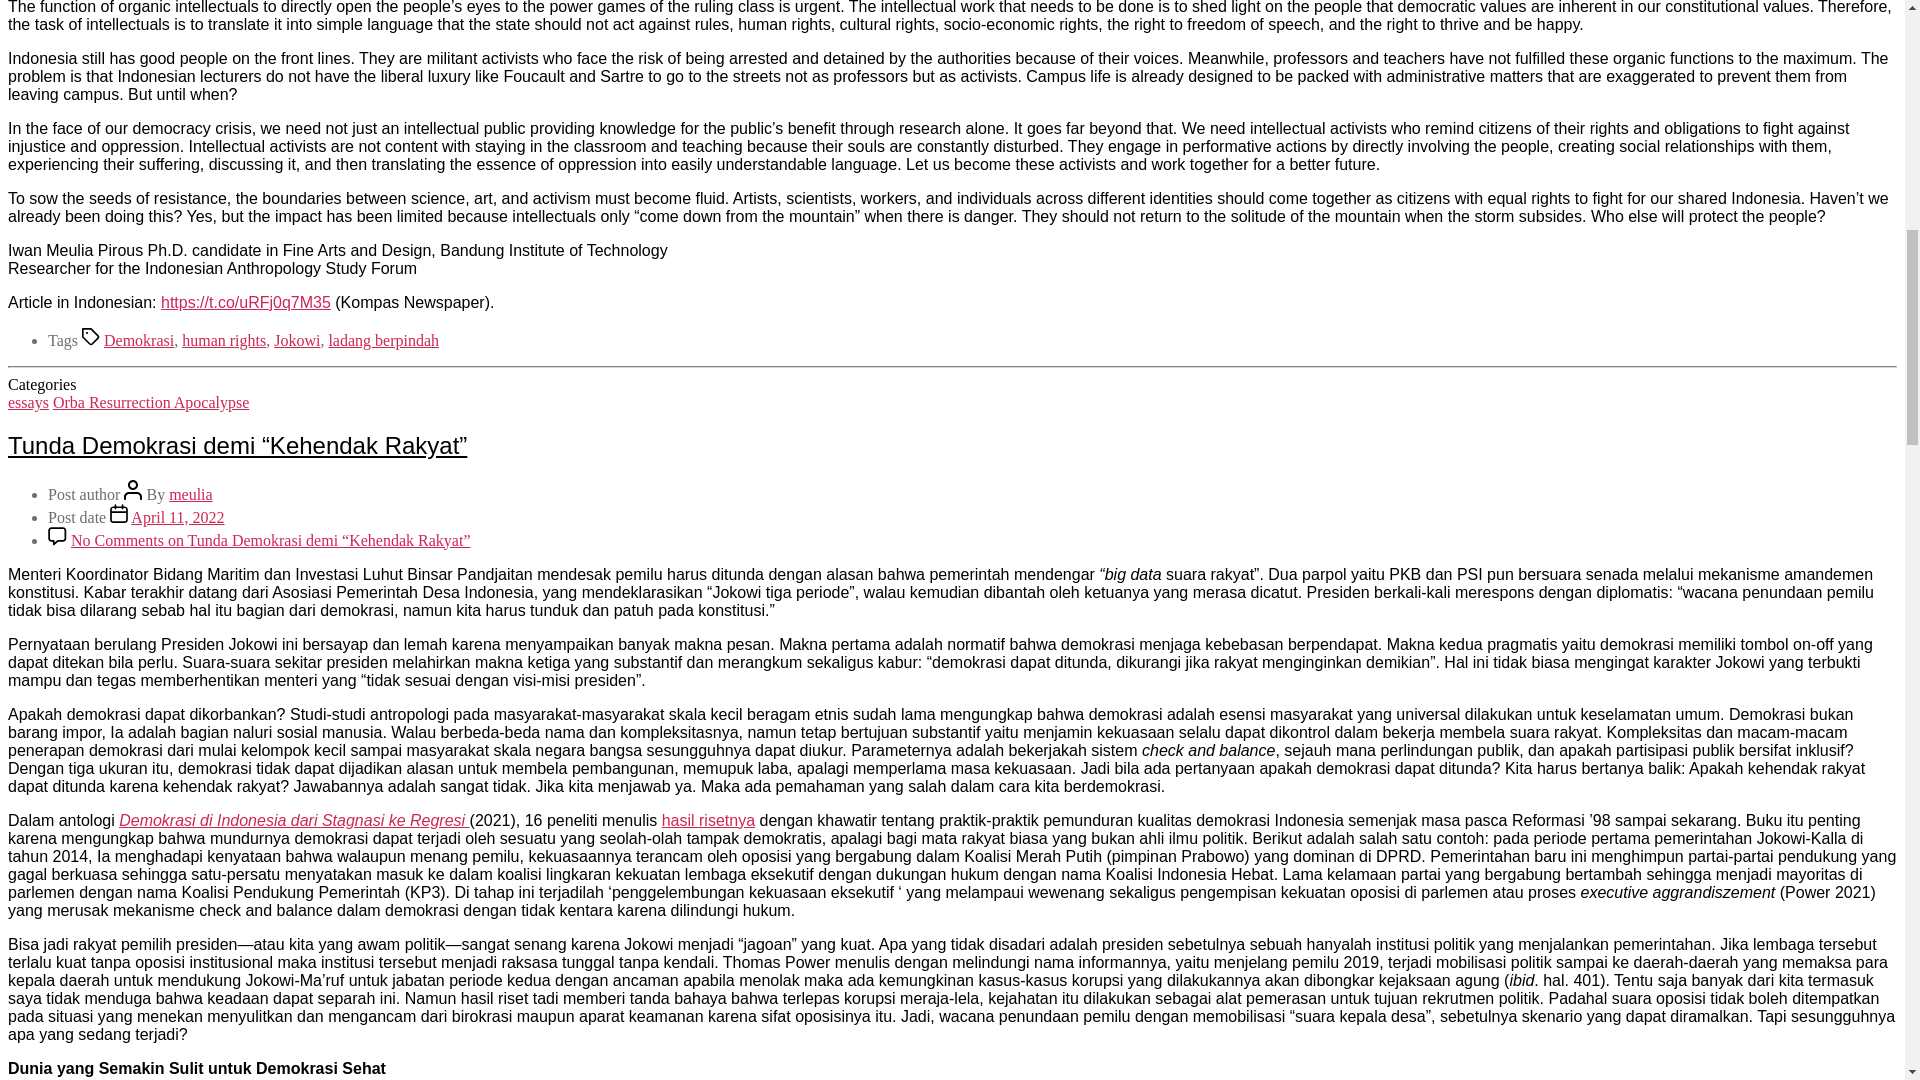 The image size is (1920, 1080). What do you see at coordinates (190, 494) in the screenshot?
I see `meulia` at bounding box center [190, 494].